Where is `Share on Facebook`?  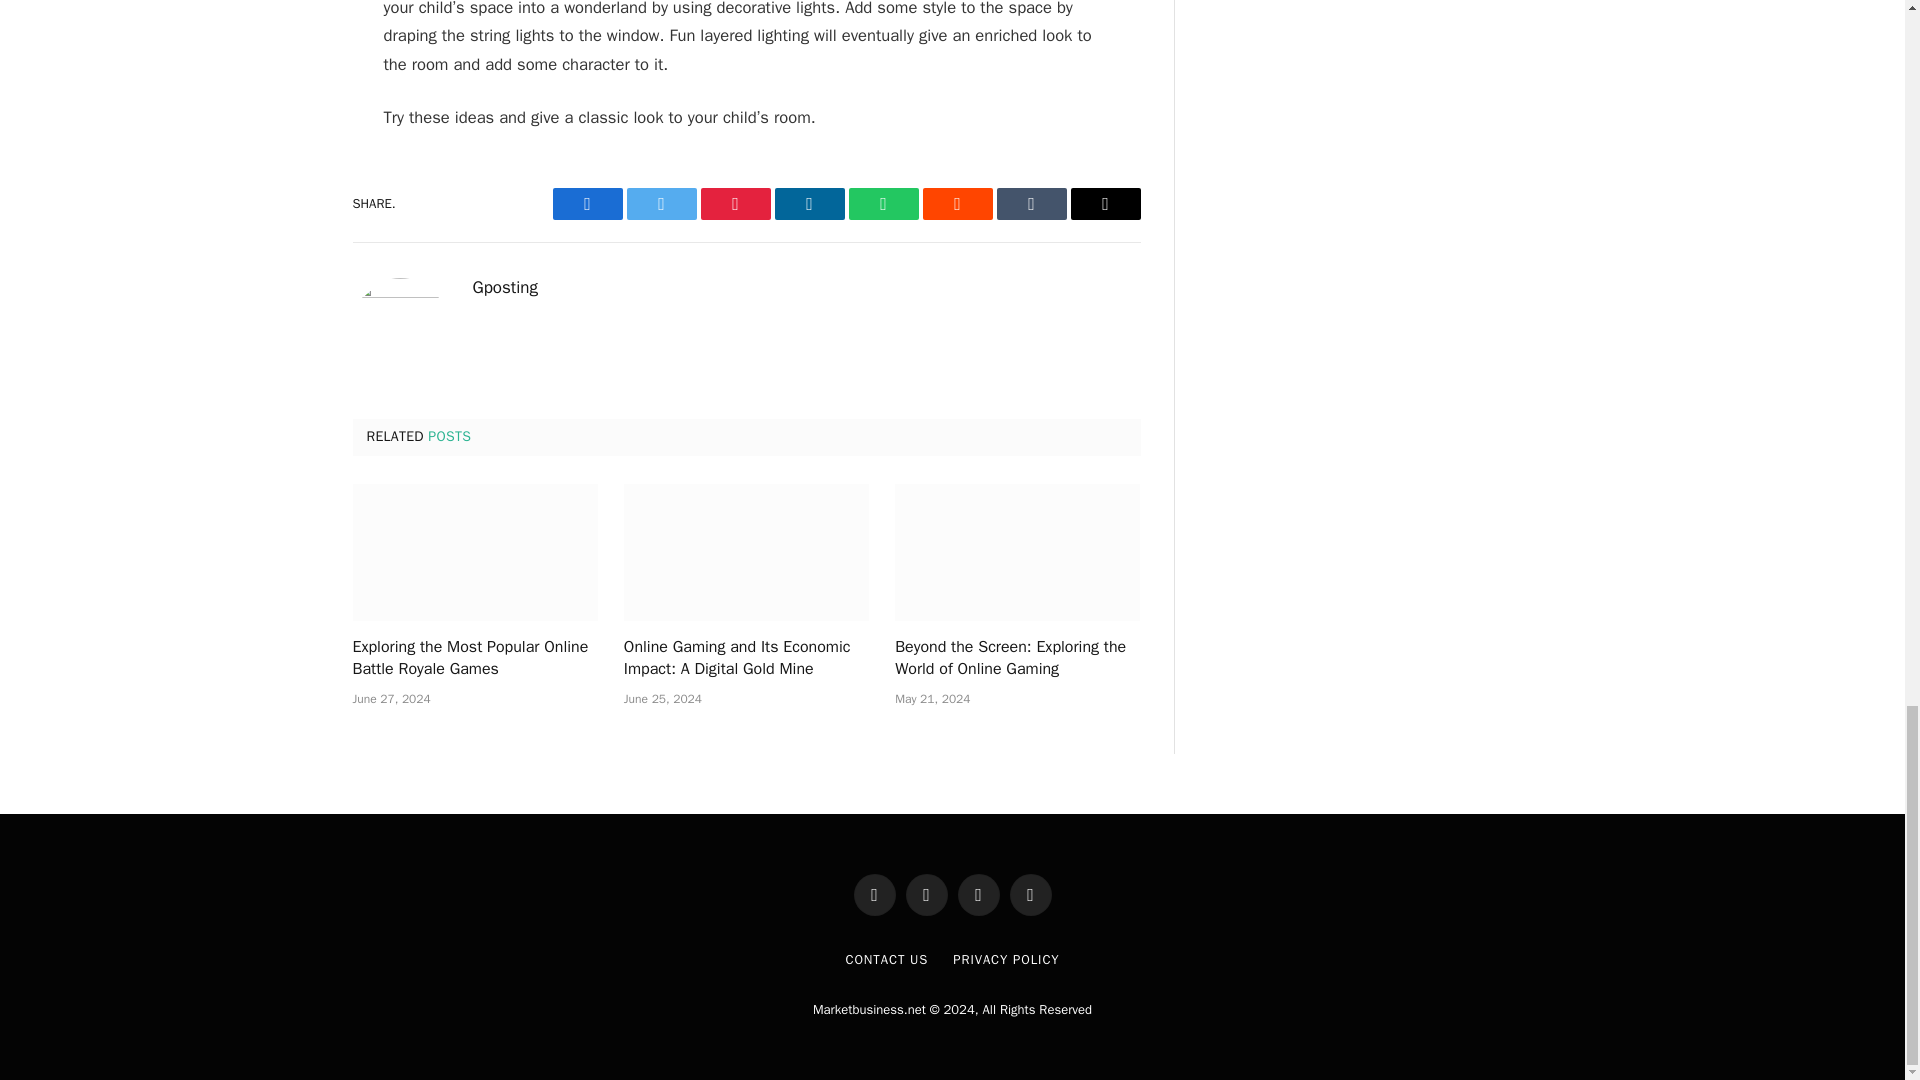
Share on Facebook is located at coordinates (587, 204).